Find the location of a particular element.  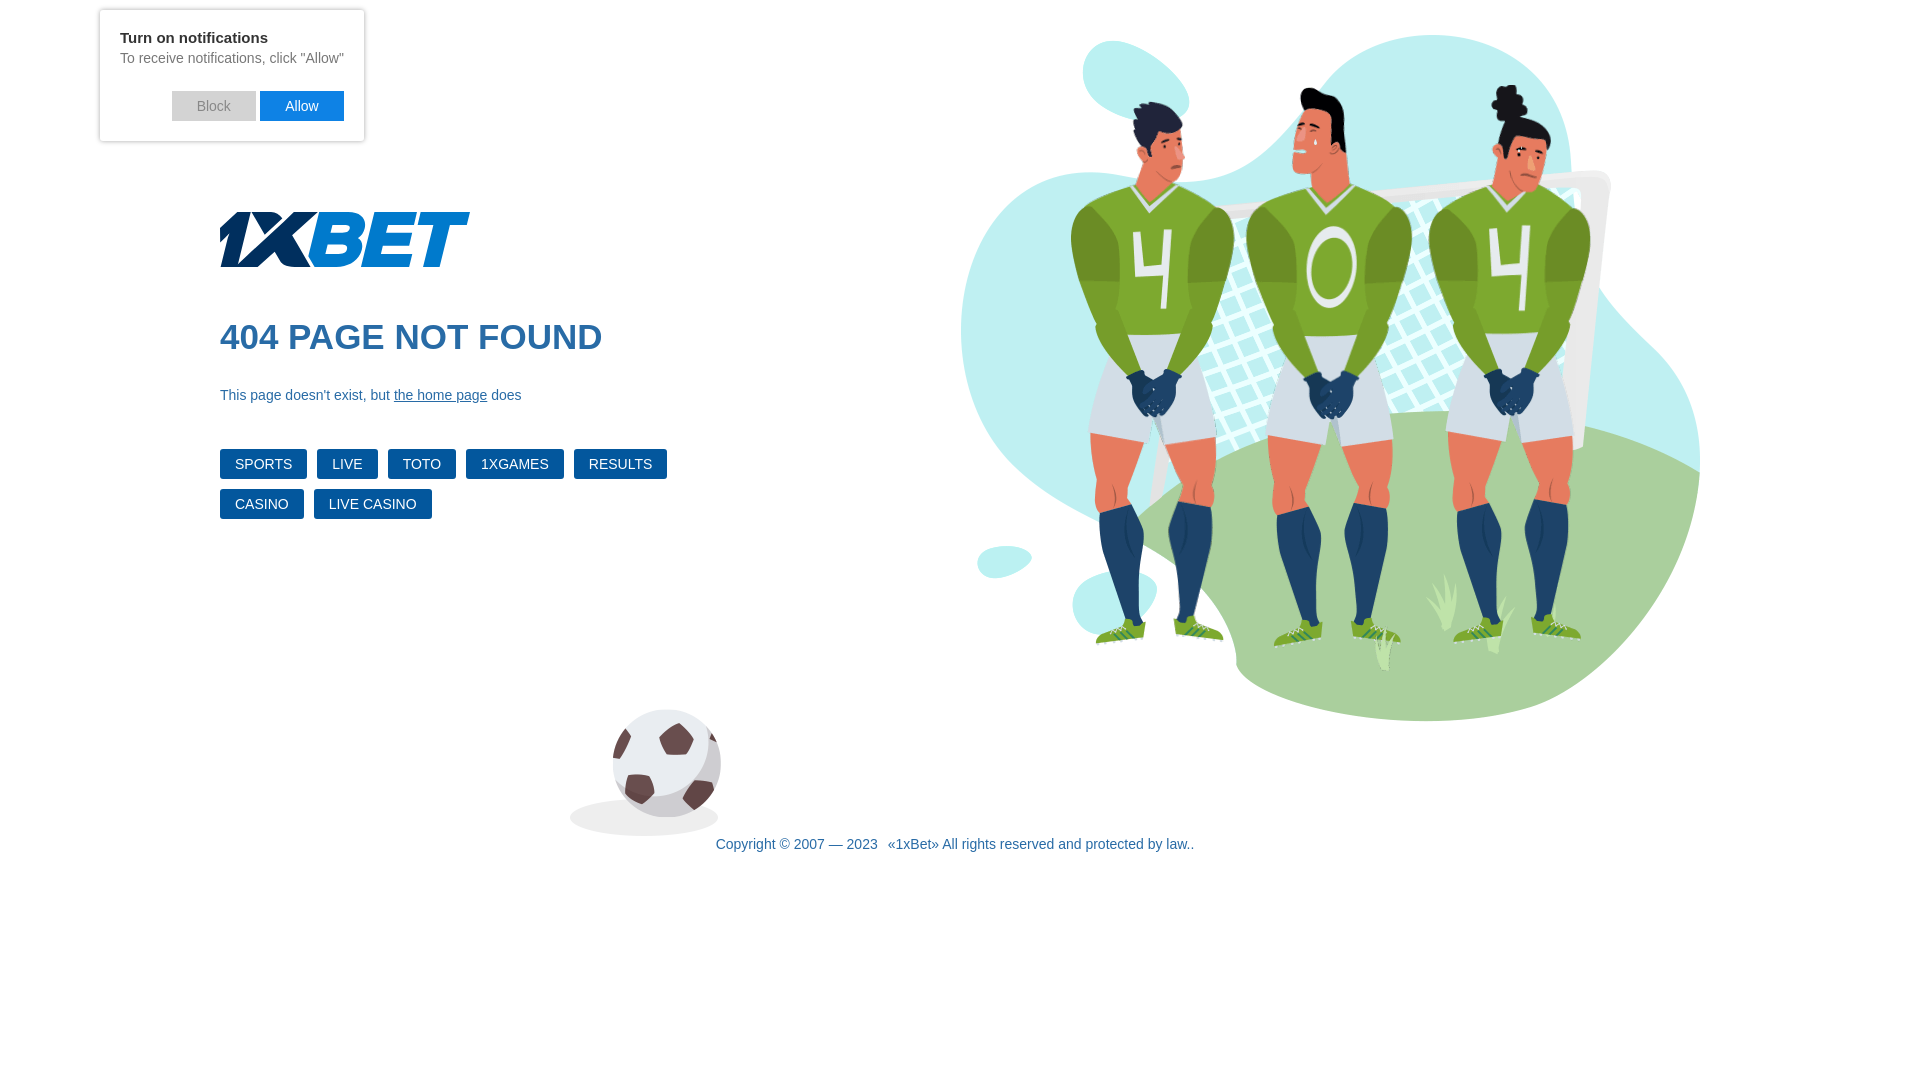

CASINO is located at coordinates (262, 504).